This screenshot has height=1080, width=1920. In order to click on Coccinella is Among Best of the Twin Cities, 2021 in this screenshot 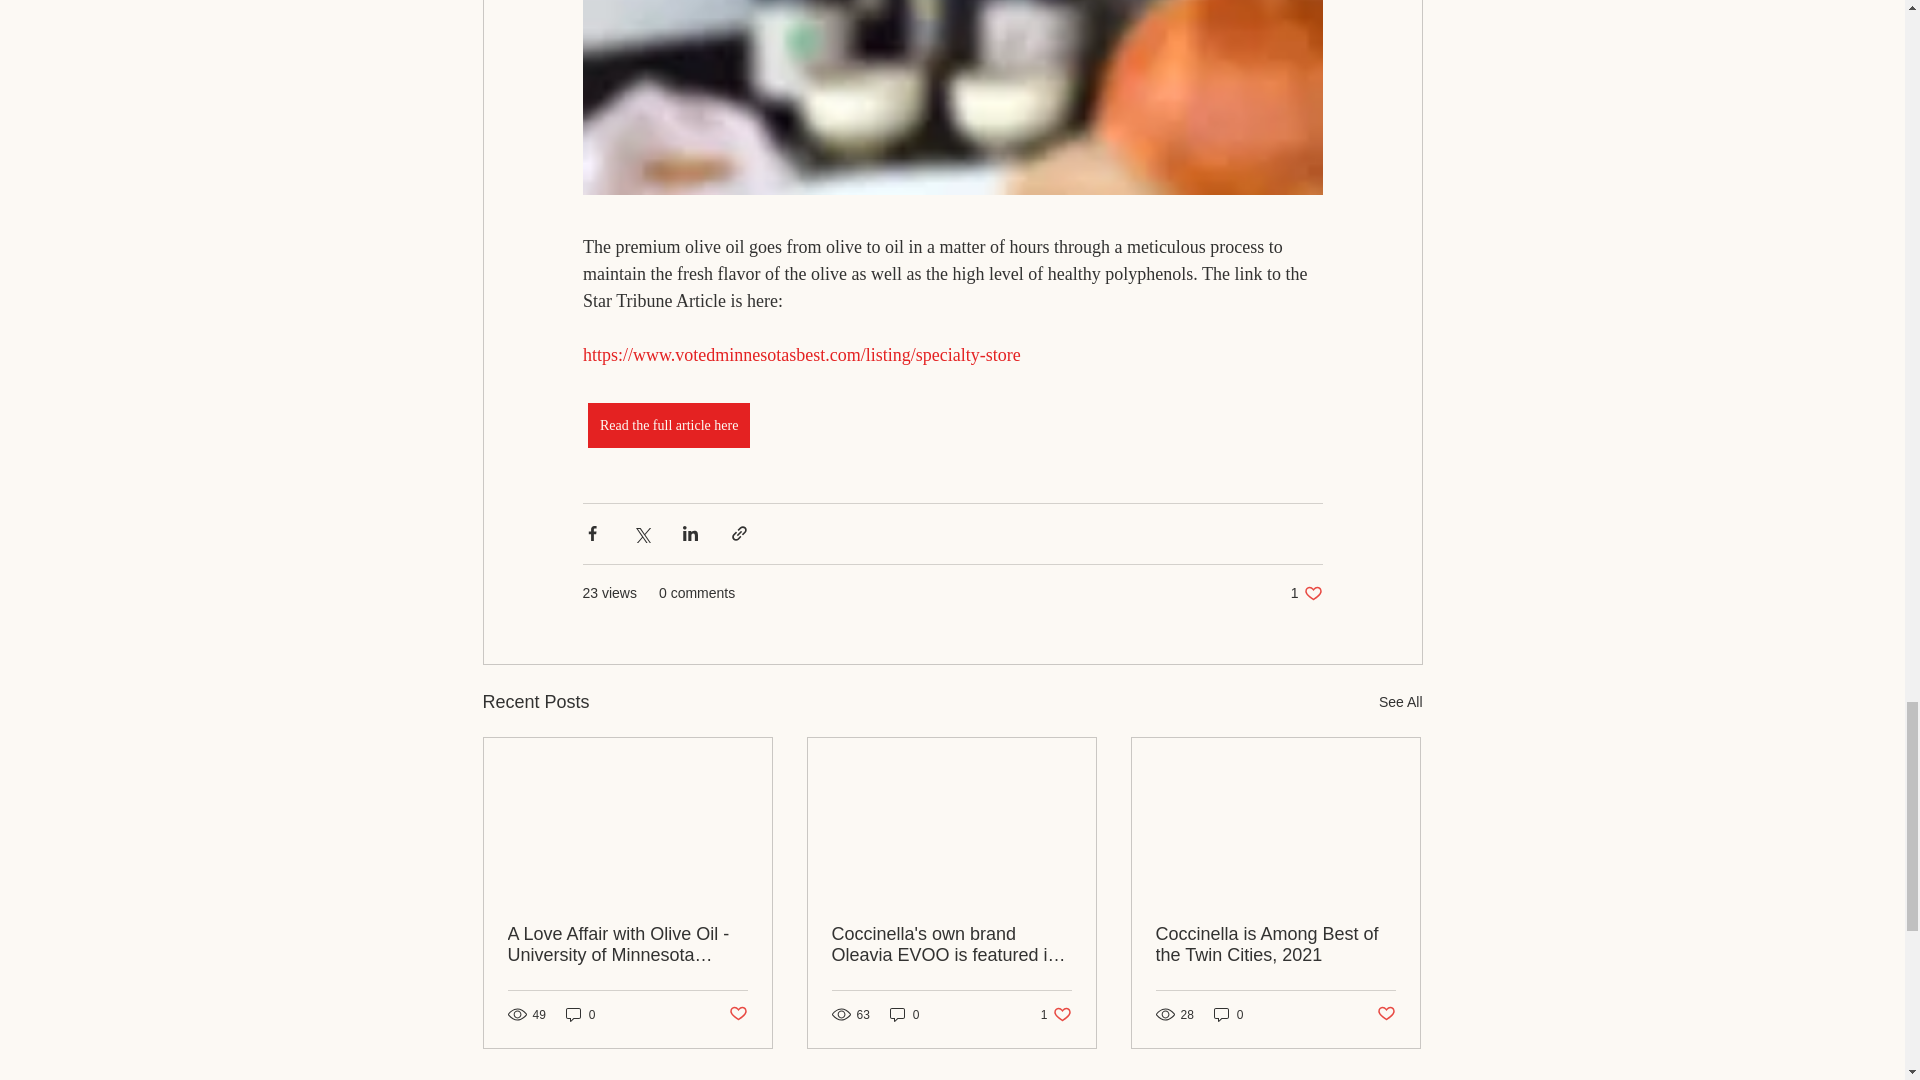, I will do `click(1275, 944)`.